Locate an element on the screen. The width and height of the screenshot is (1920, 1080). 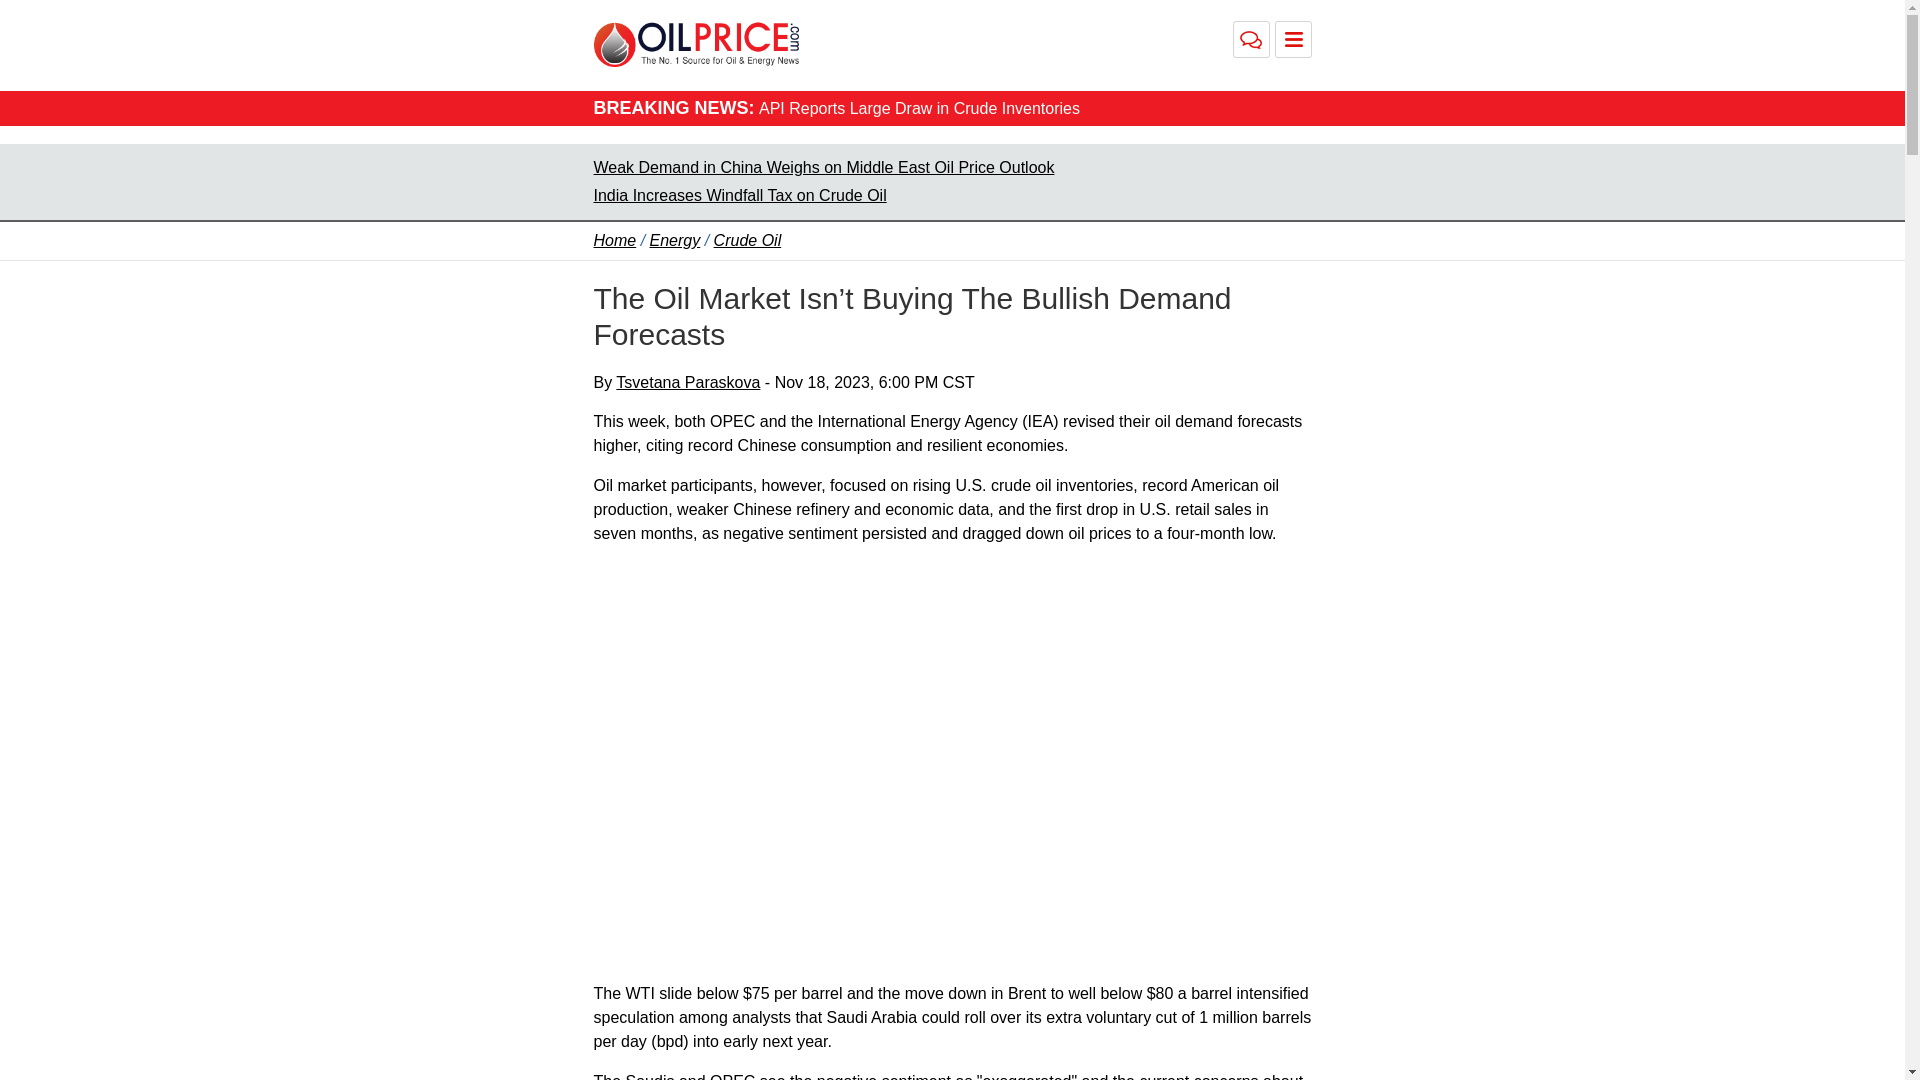
Tsvetana Paraskova is located at coordinates (688, 382).